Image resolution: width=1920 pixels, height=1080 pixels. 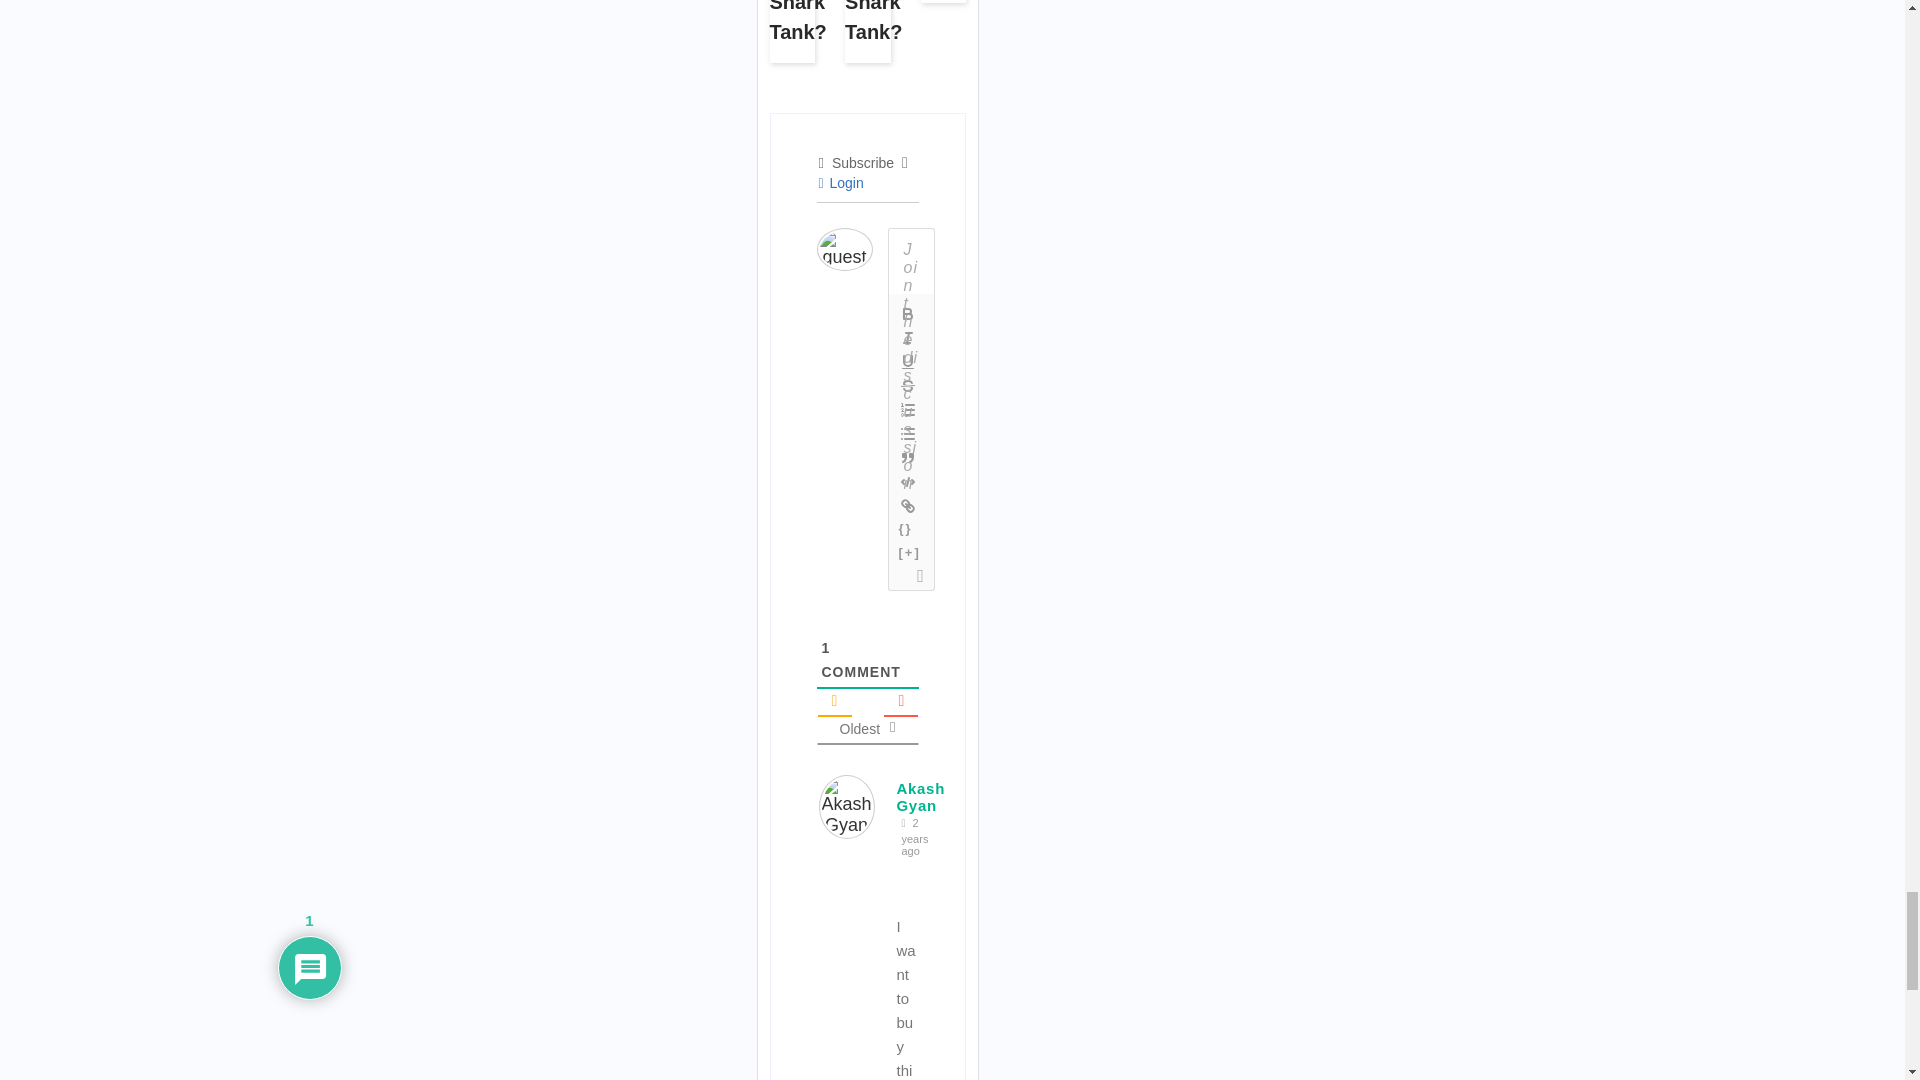 I want to click on Bold, so click(x=908, y=314).